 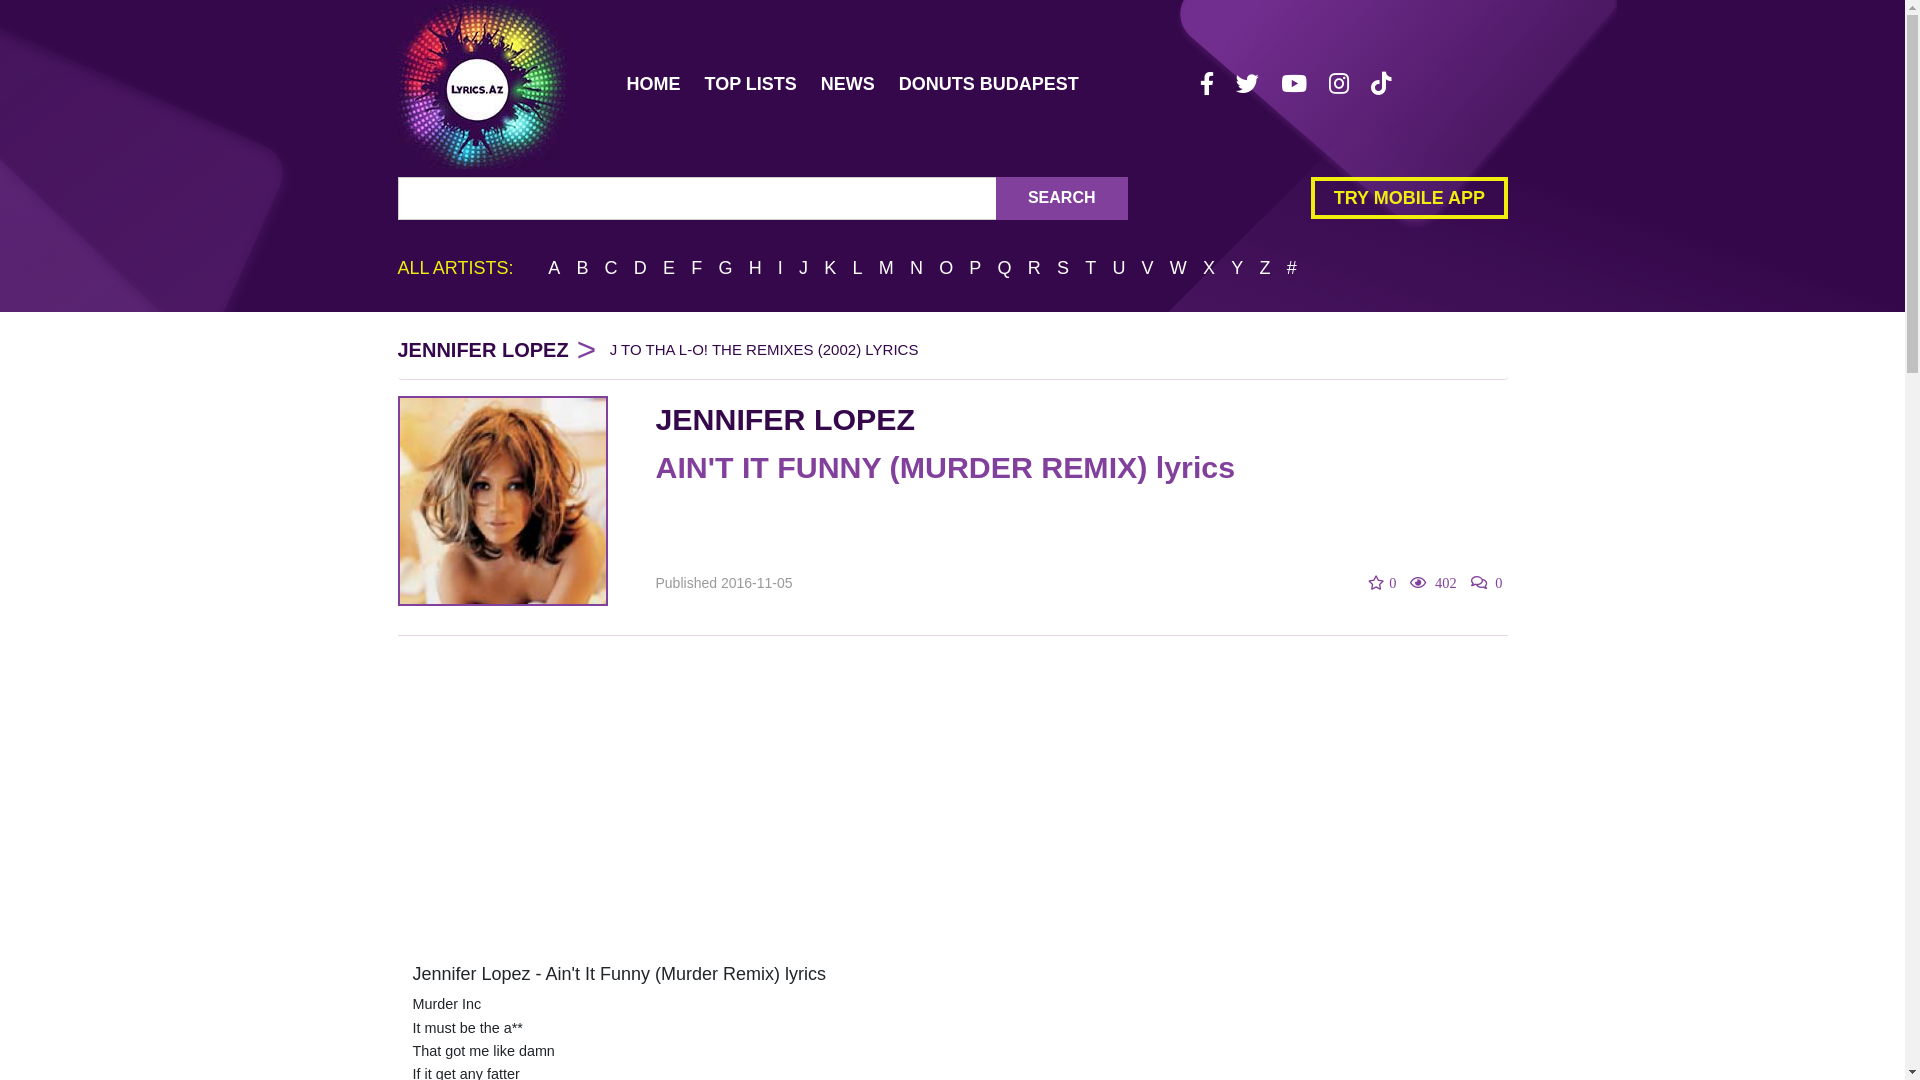 What do you see at coordinates (484, 350) in the screenshot?
I see `JENNIFER LOPEZ` at bounding box center [484, 350].